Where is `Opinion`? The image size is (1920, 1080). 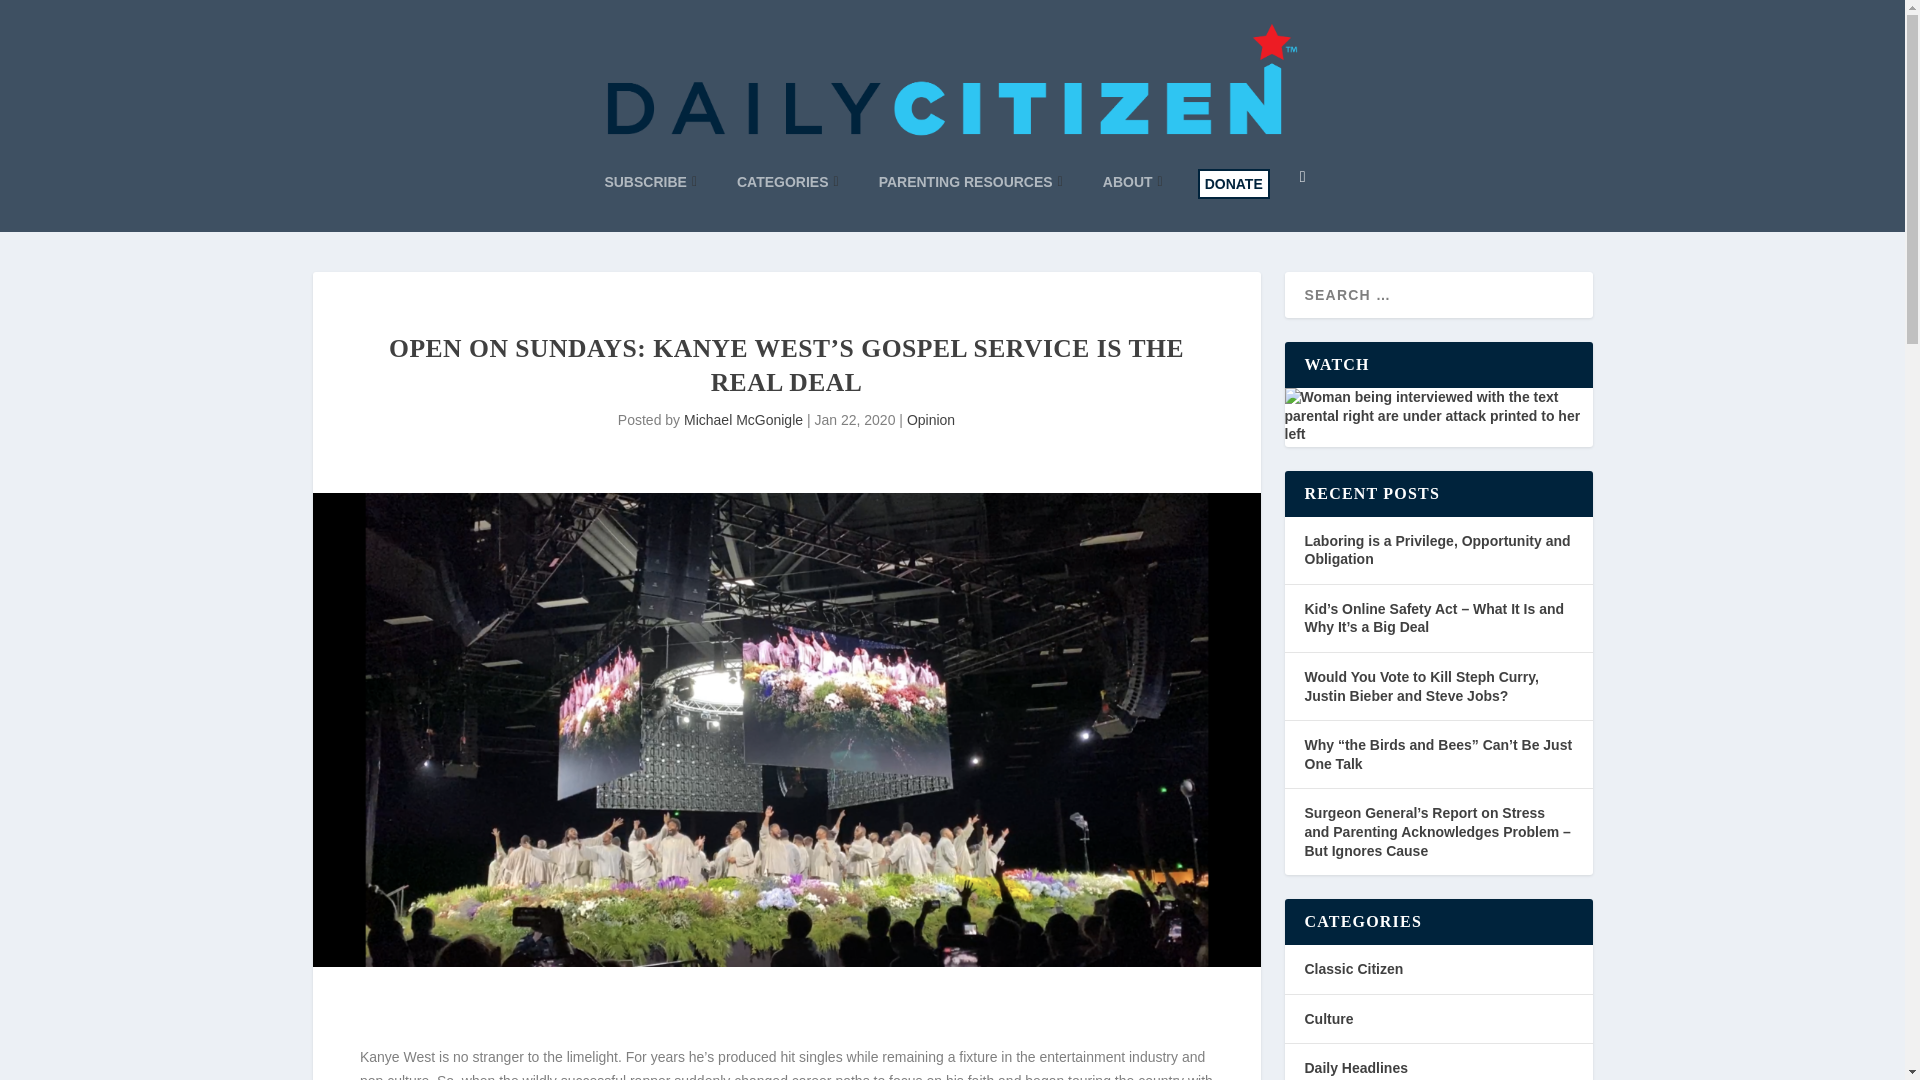
Opinion is located at coordinates (930, 419).